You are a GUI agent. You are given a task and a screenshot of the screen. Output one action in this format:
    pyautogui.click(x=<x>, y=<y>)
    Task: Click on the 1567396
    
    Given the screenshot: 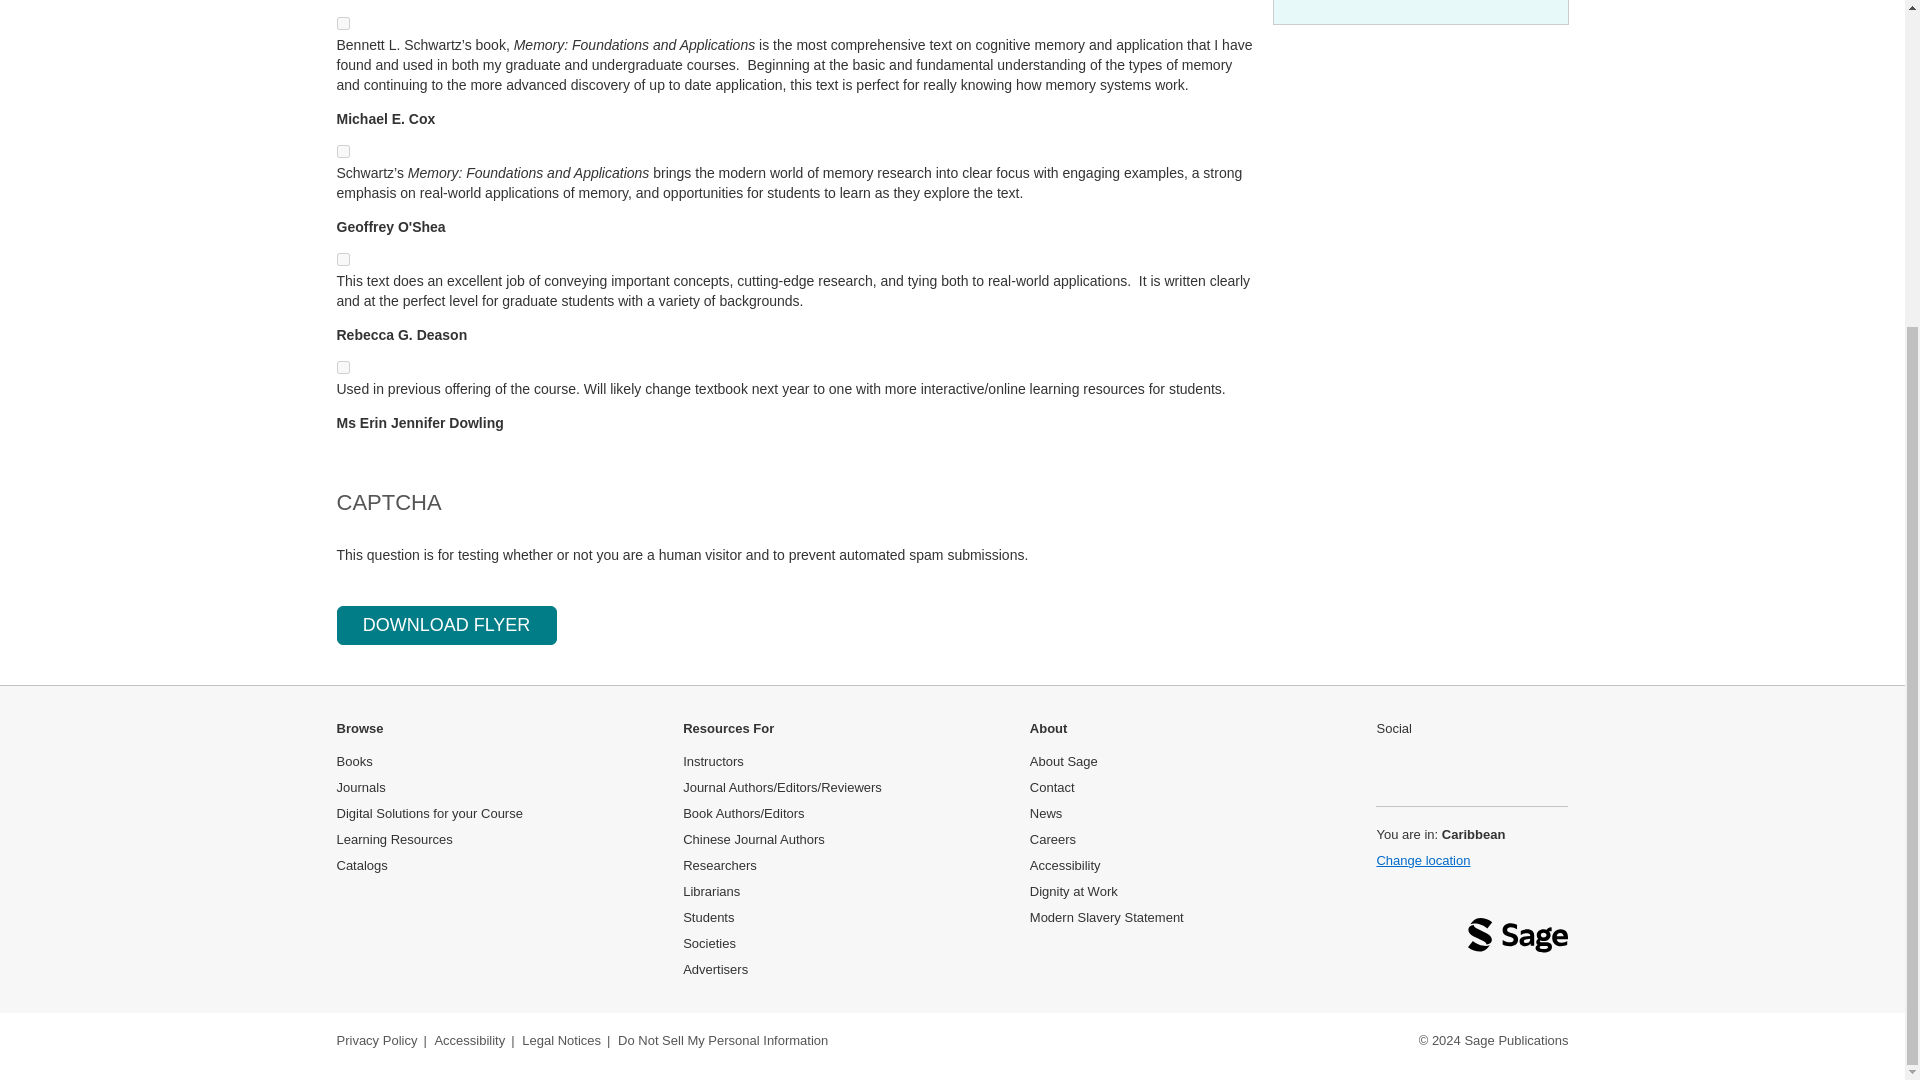 What is the action you would take?
    pyautogui.click(x=342, y=258)
    